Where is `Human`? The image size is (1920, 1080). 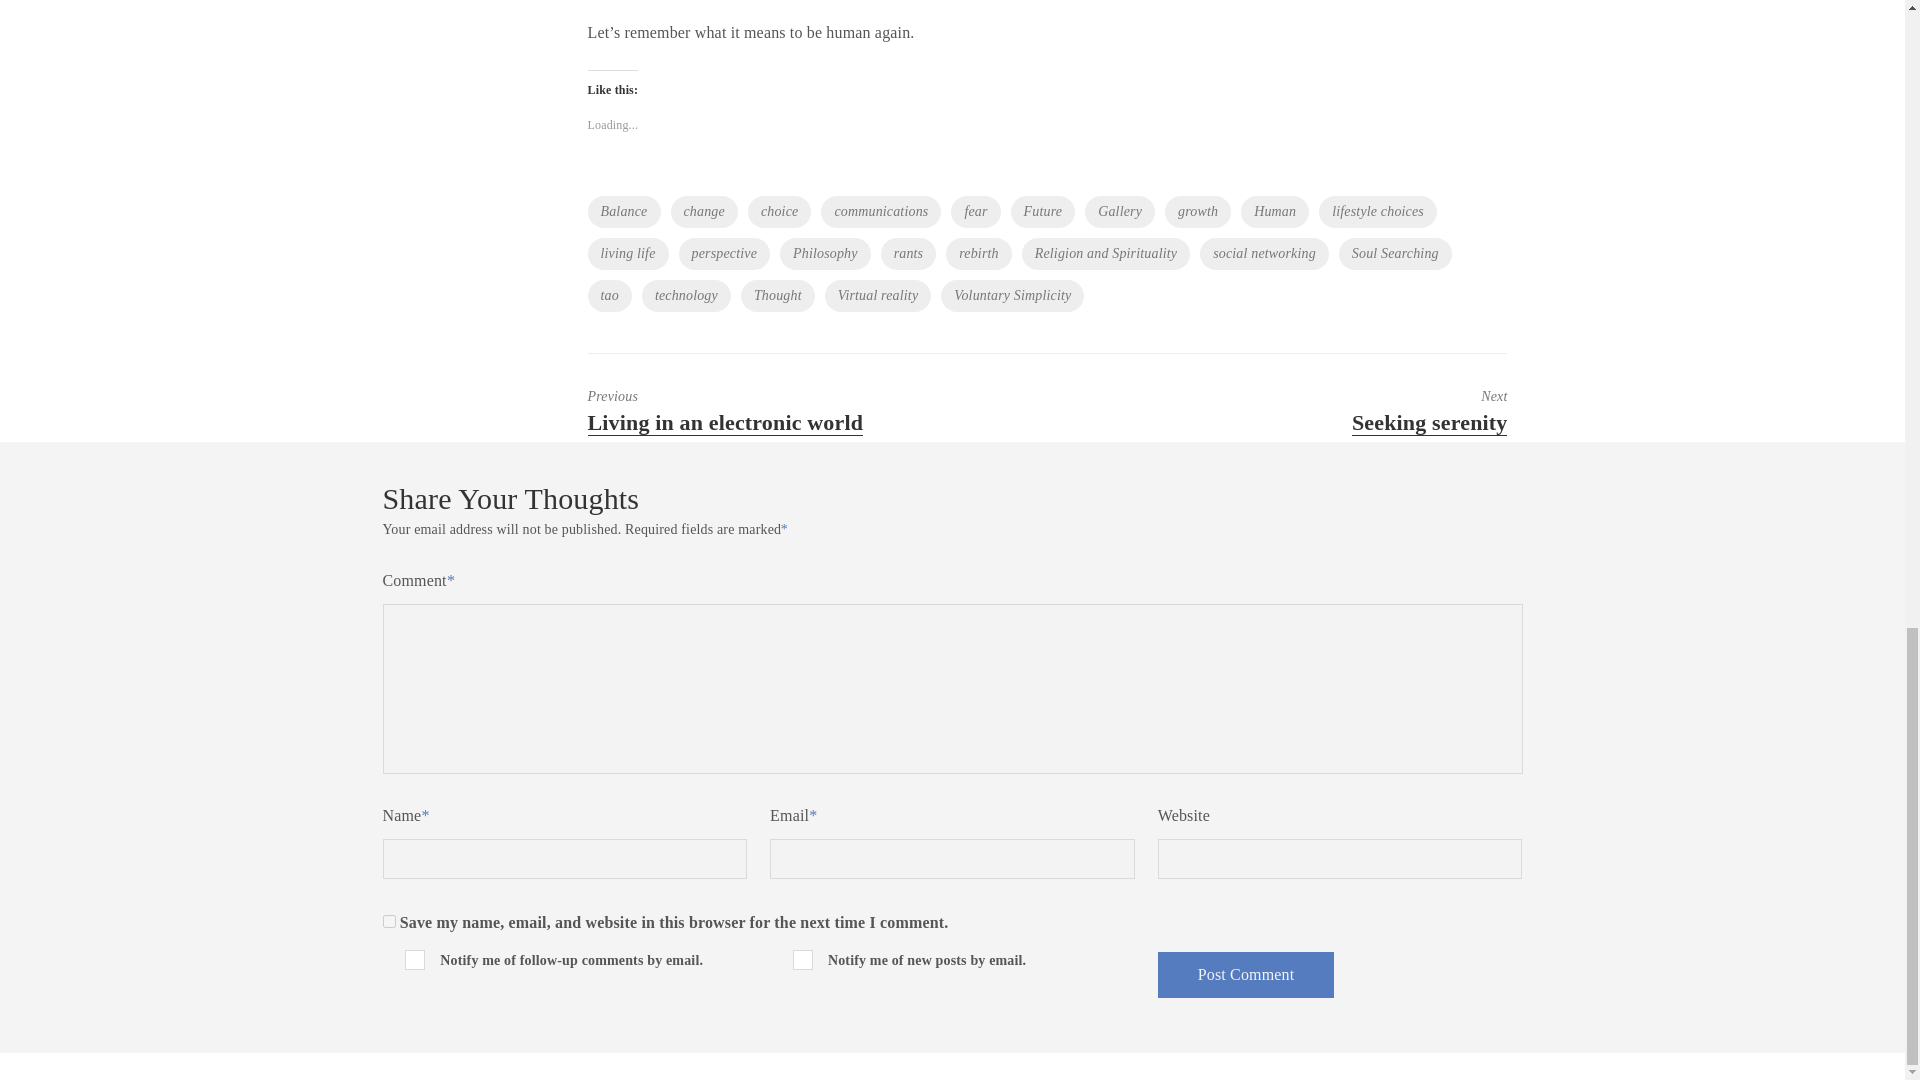
Human is located at coordinates (1274, 211).